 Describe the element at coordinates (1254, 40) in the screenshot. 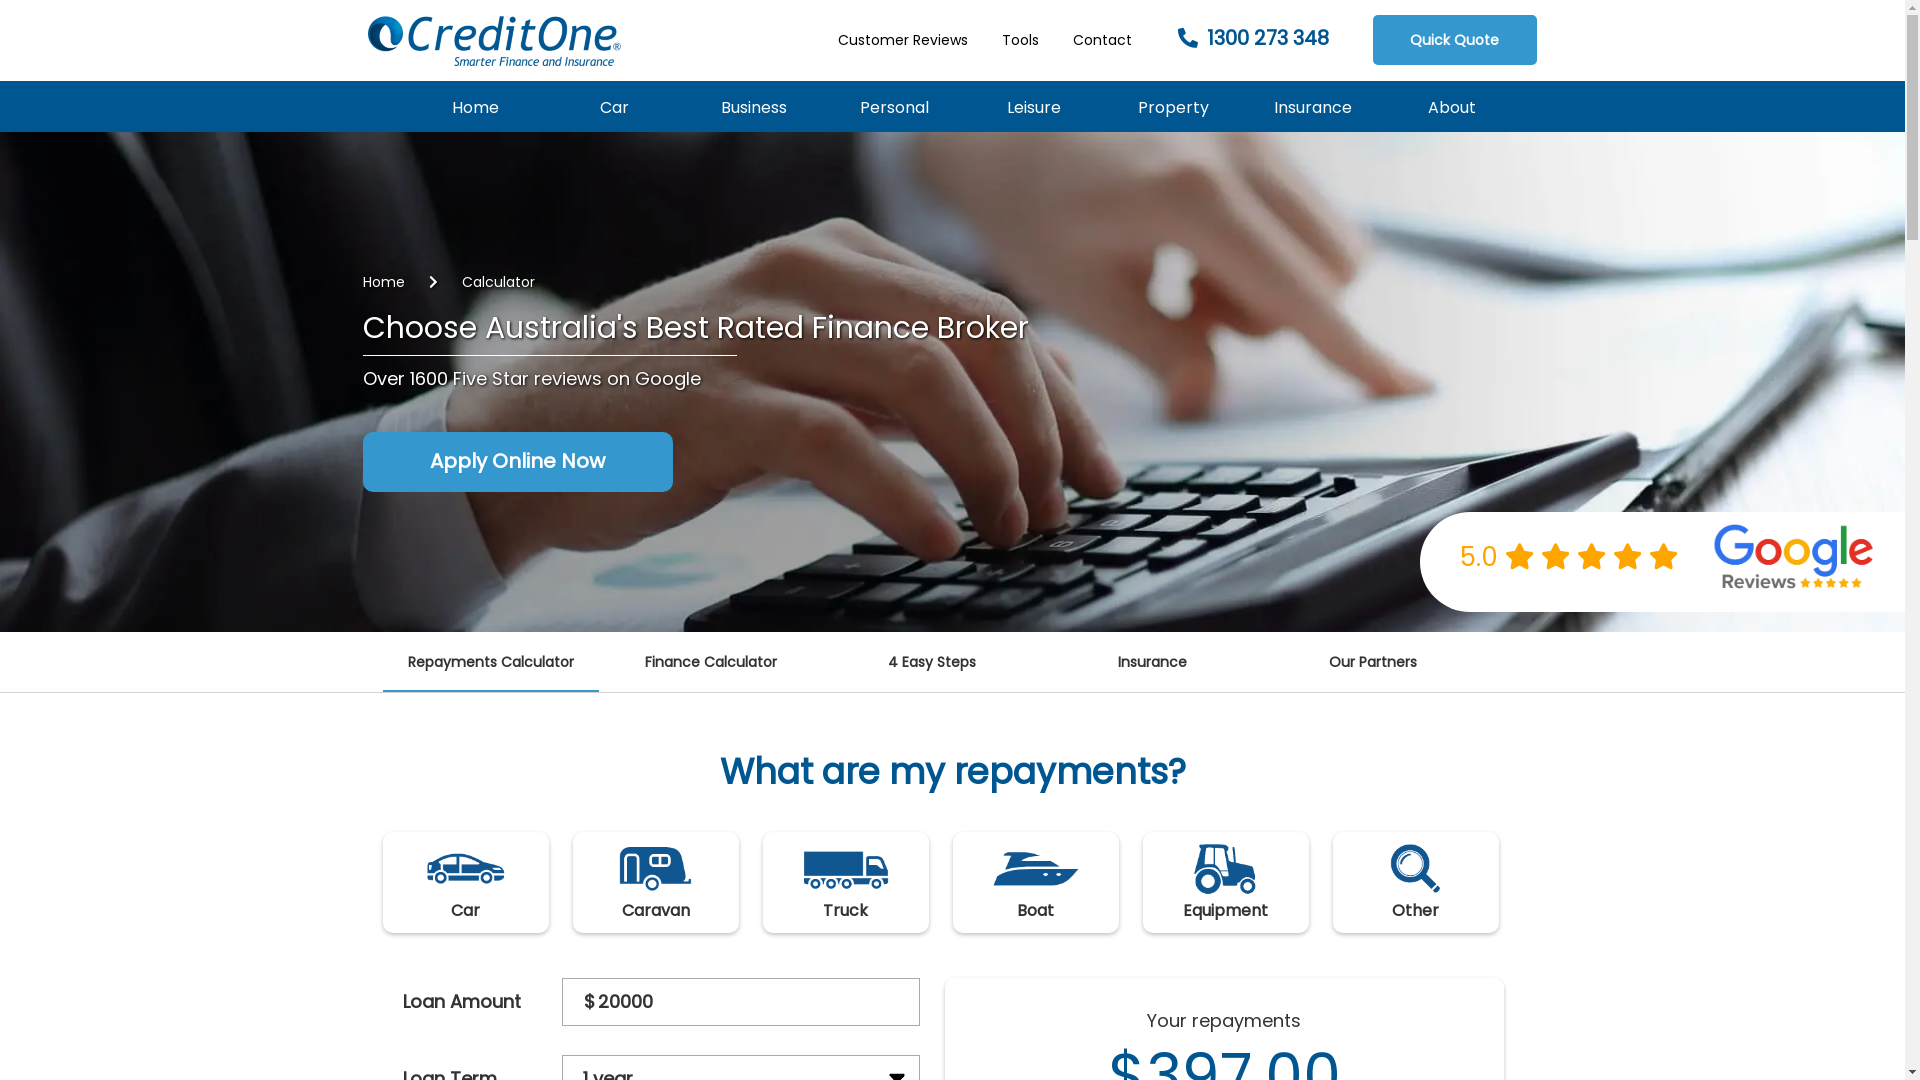

I see `1300 273 348` at that location.